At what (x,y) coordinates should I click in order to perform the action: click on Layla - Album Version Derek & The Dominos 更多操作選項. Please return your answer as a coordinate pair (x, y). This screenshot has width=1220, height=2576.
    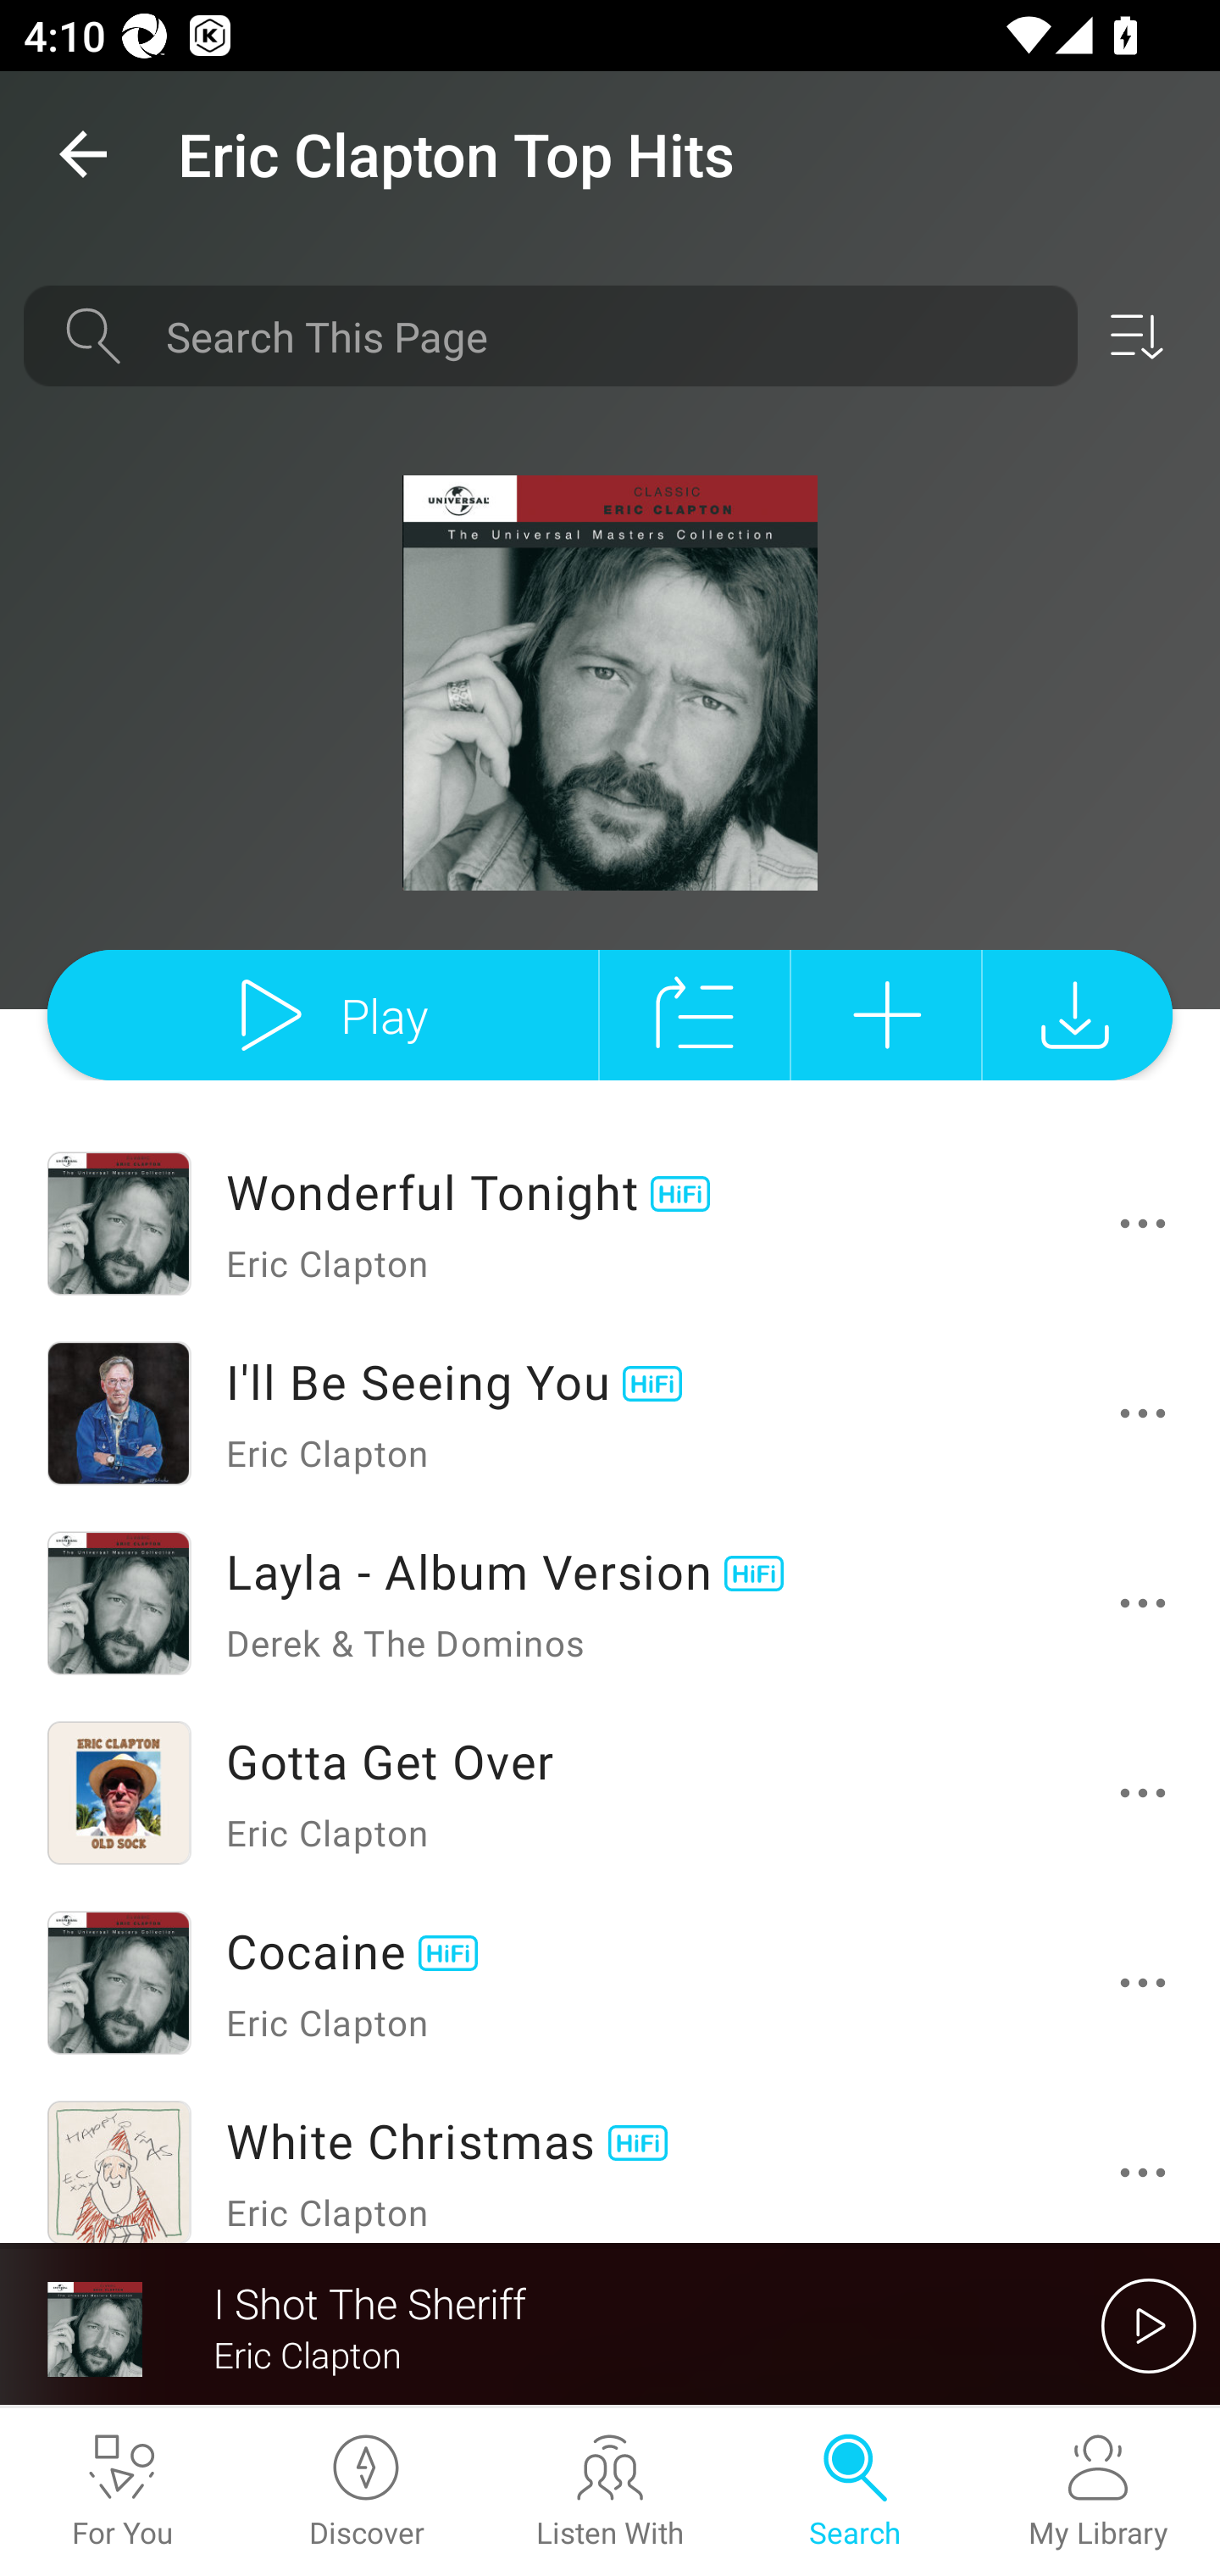
    Looking at the image, I should click on (610, 1603).